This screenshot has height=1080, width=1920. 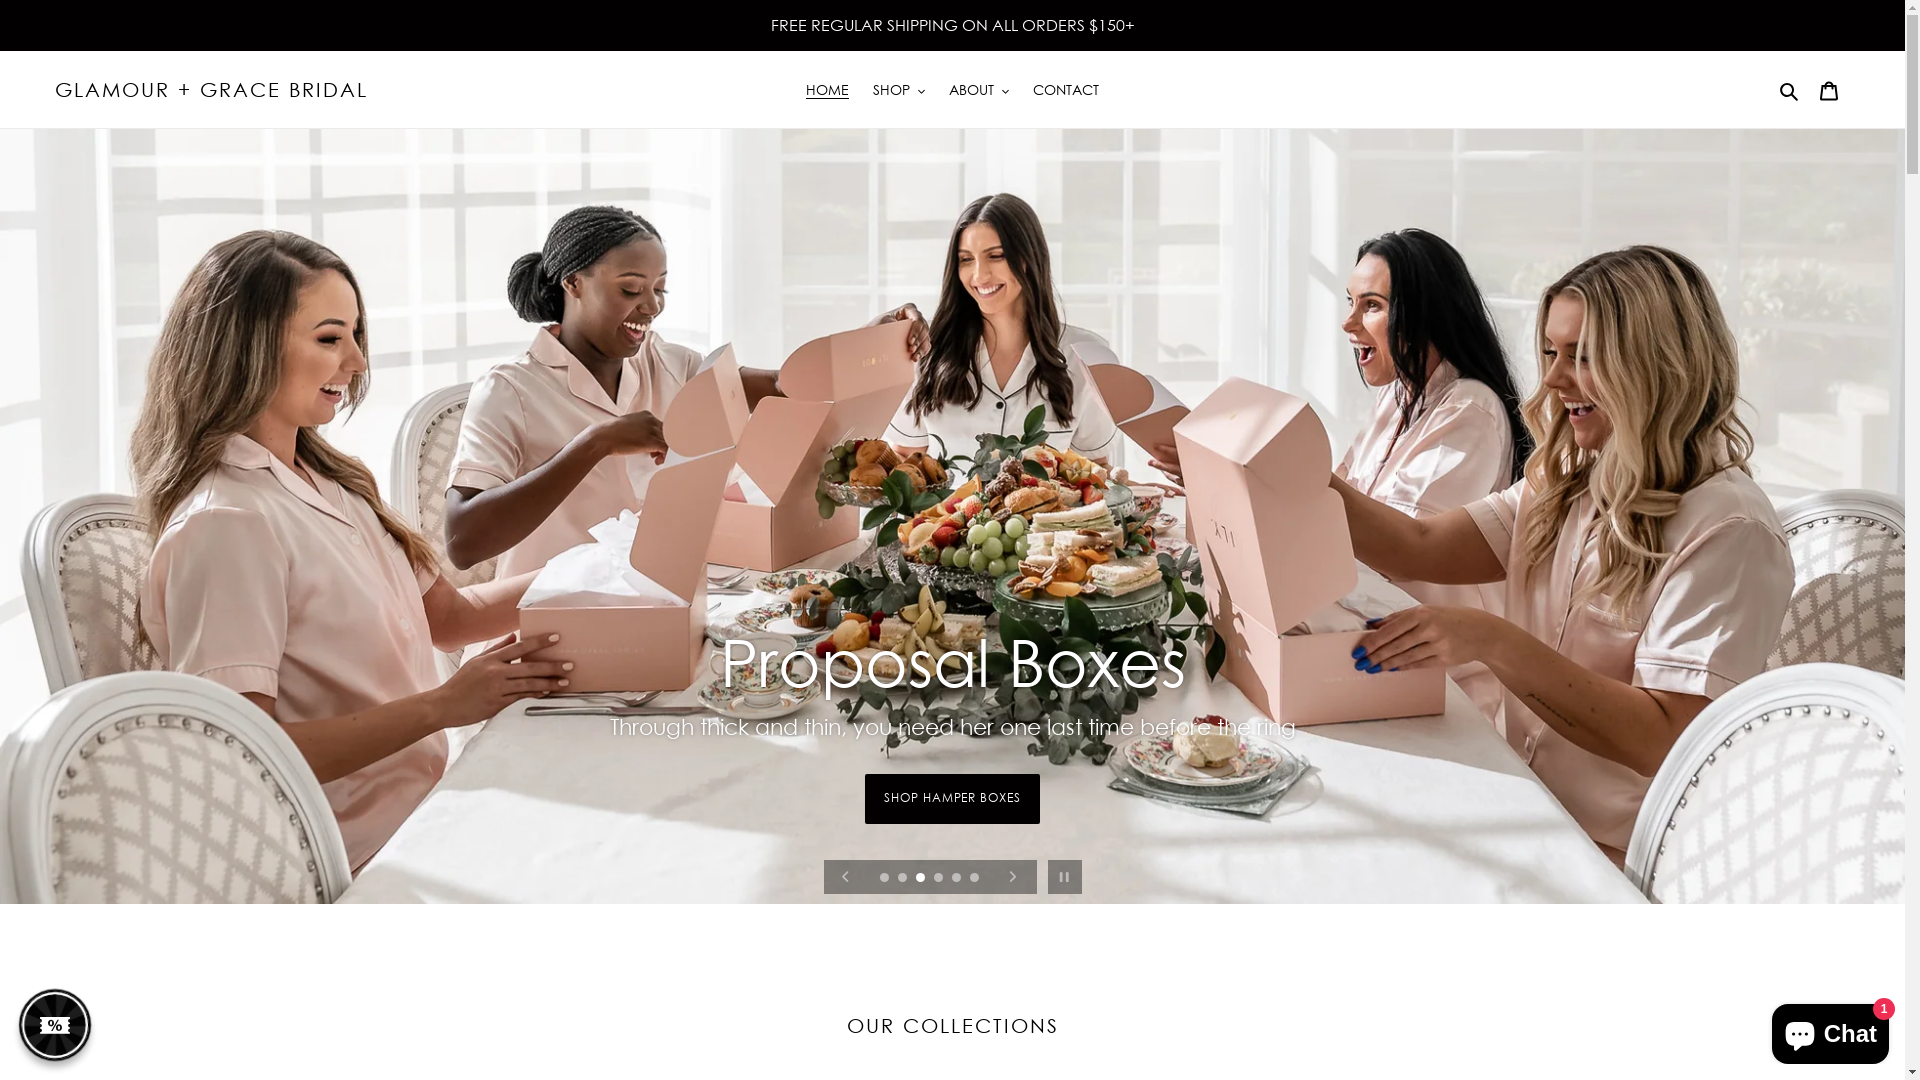 What do you see at coordinates (979, 90) in the screenshot?
I see `ABOUT` at bounding box center [979, 90].